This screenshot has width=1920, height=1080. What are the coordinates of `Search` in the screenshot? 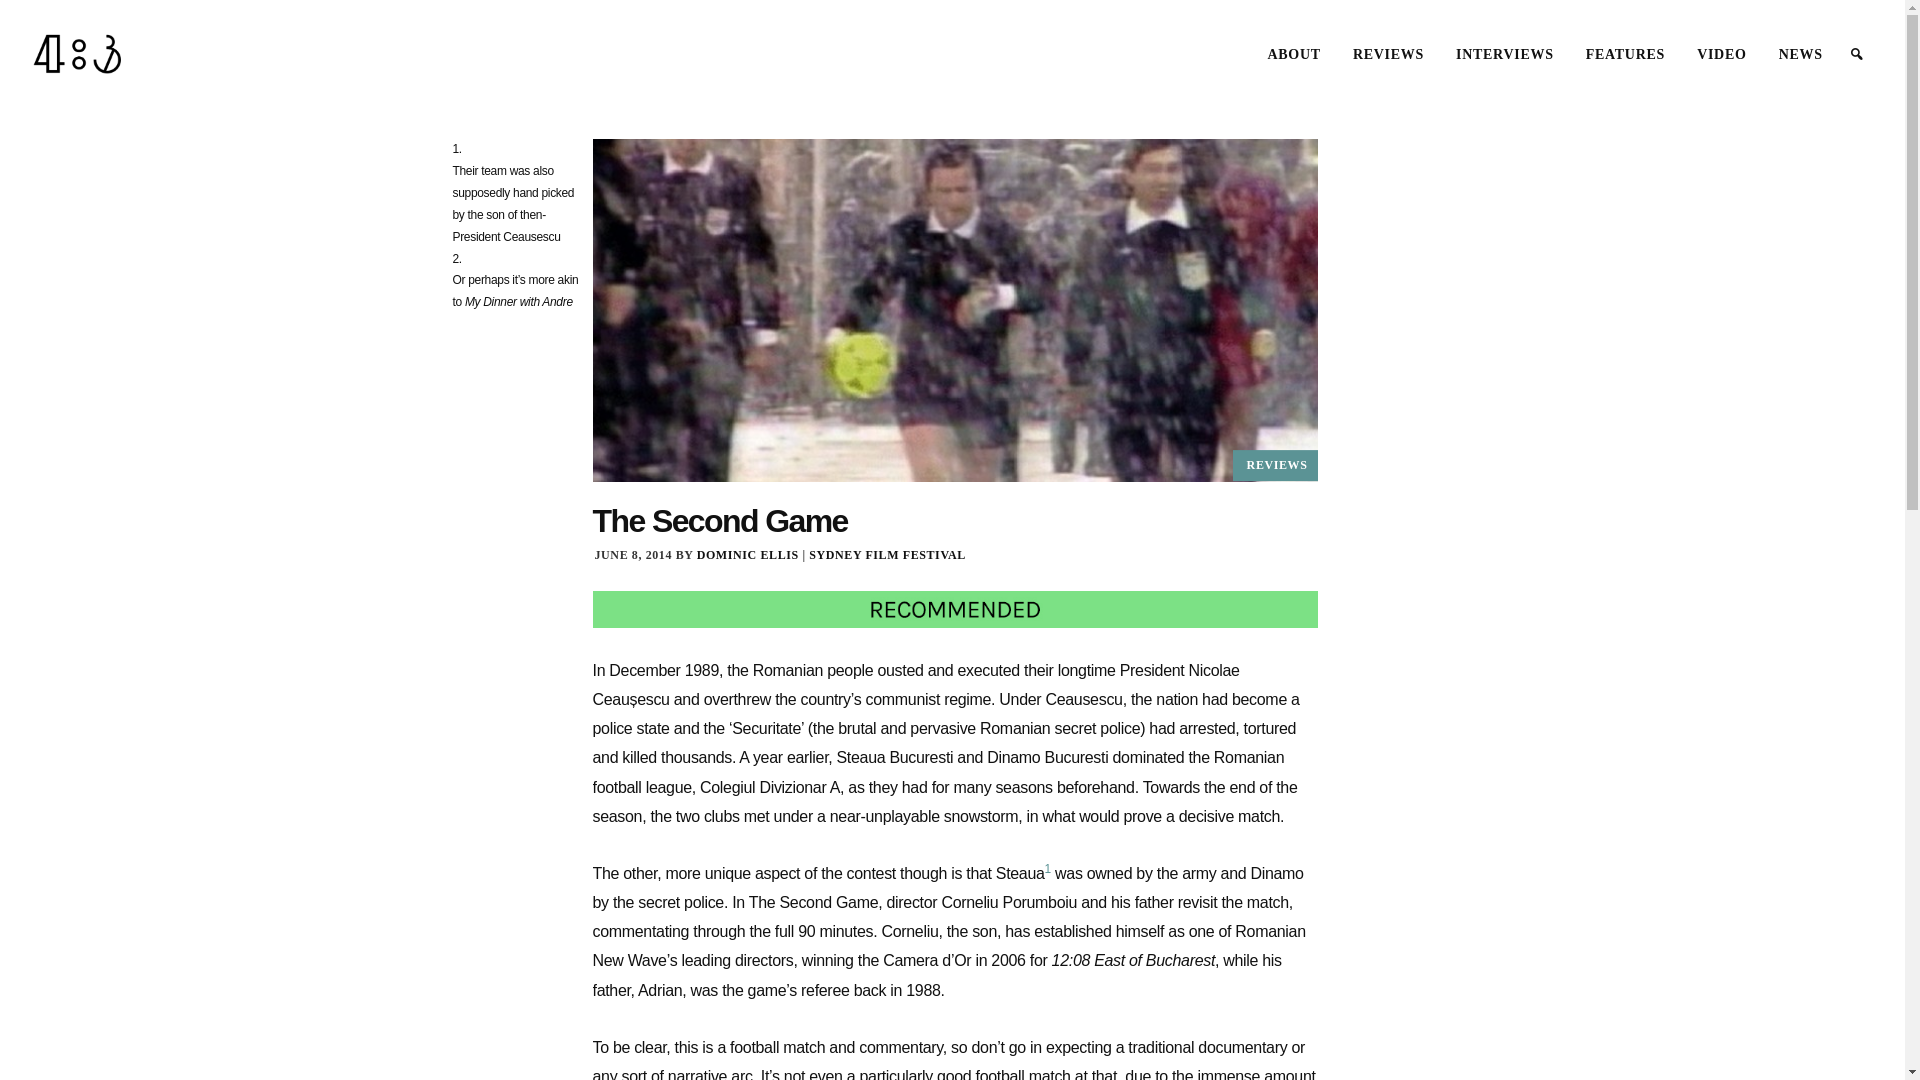 It's located at (40, 24).